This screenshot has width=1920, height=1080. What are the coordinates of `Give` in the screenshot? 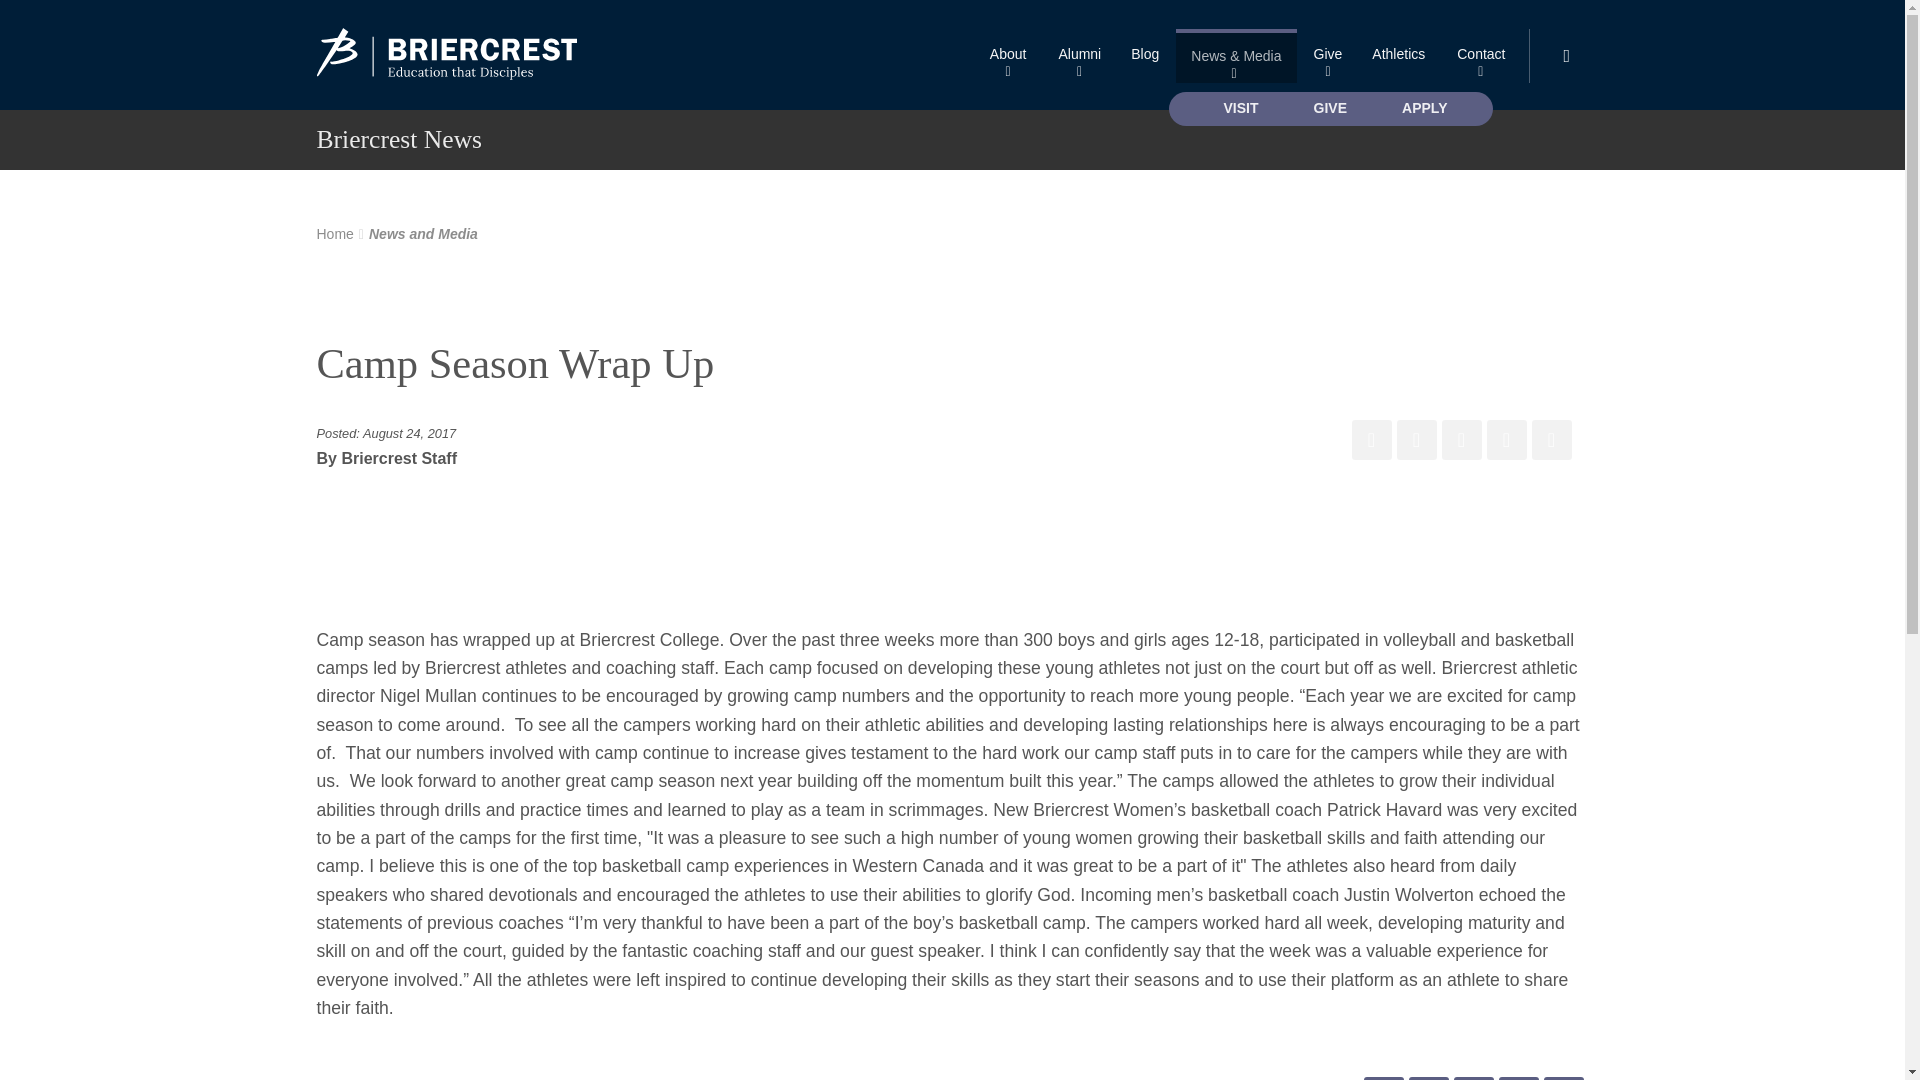 It's located at (1328, 56).